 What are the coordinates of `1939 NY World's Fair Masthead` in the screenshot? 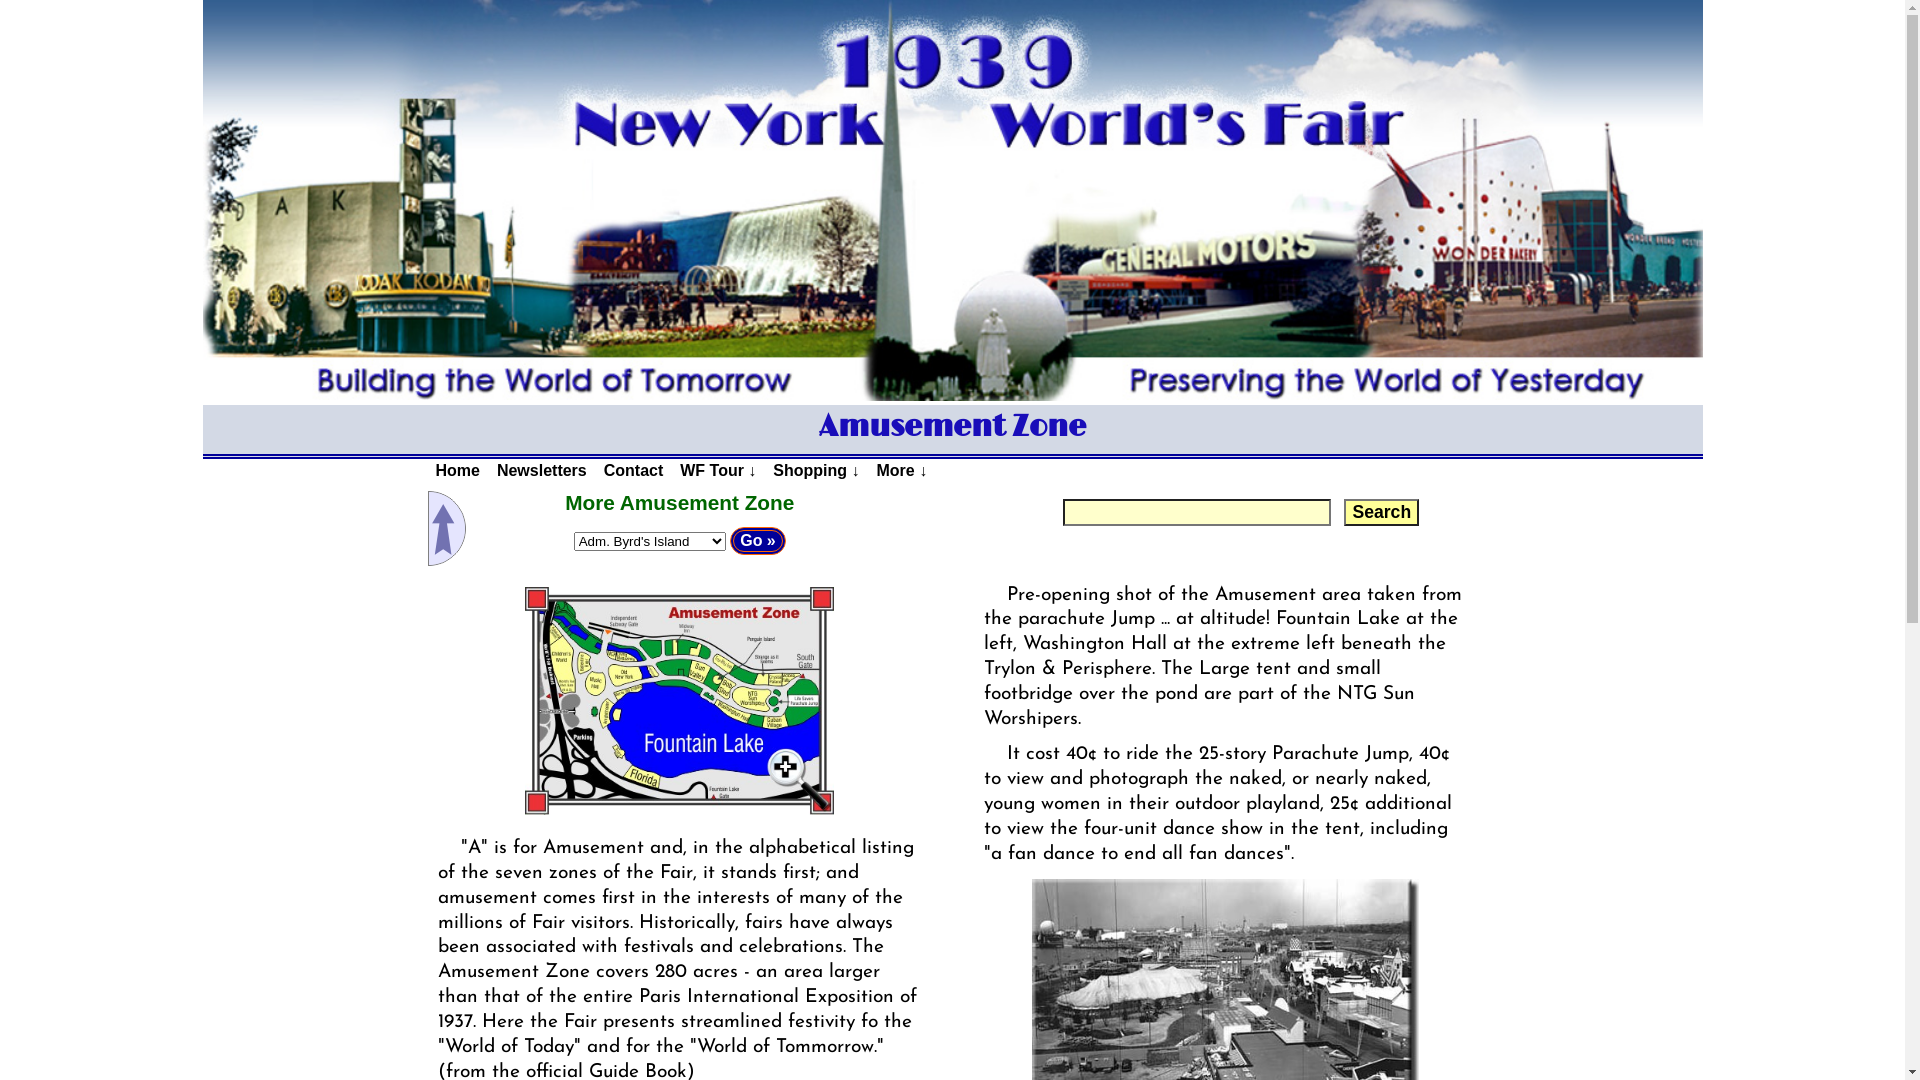 It's located at (952, 200).